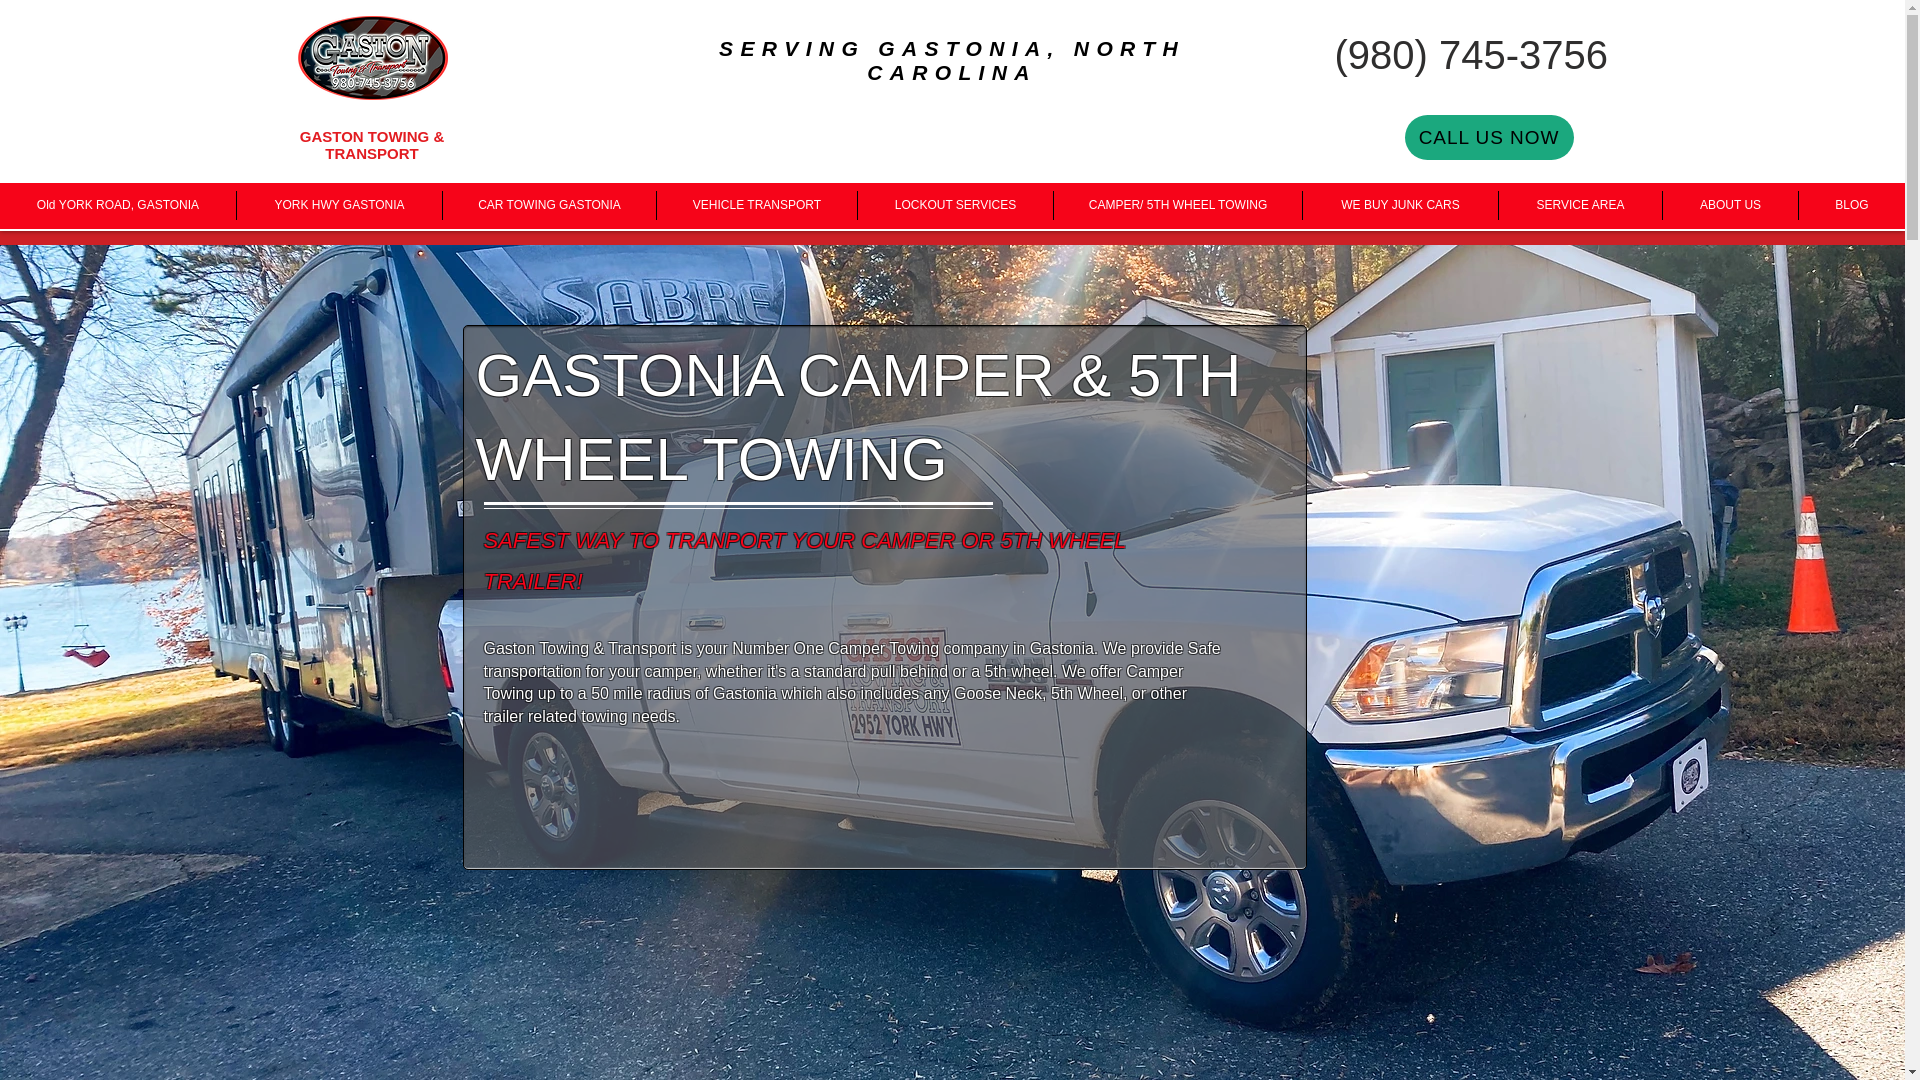  What do you see at coordinates (338, 206) in the screenshot?
I see `YORK HWY GASTONIA` at bounding box center [338, 206].